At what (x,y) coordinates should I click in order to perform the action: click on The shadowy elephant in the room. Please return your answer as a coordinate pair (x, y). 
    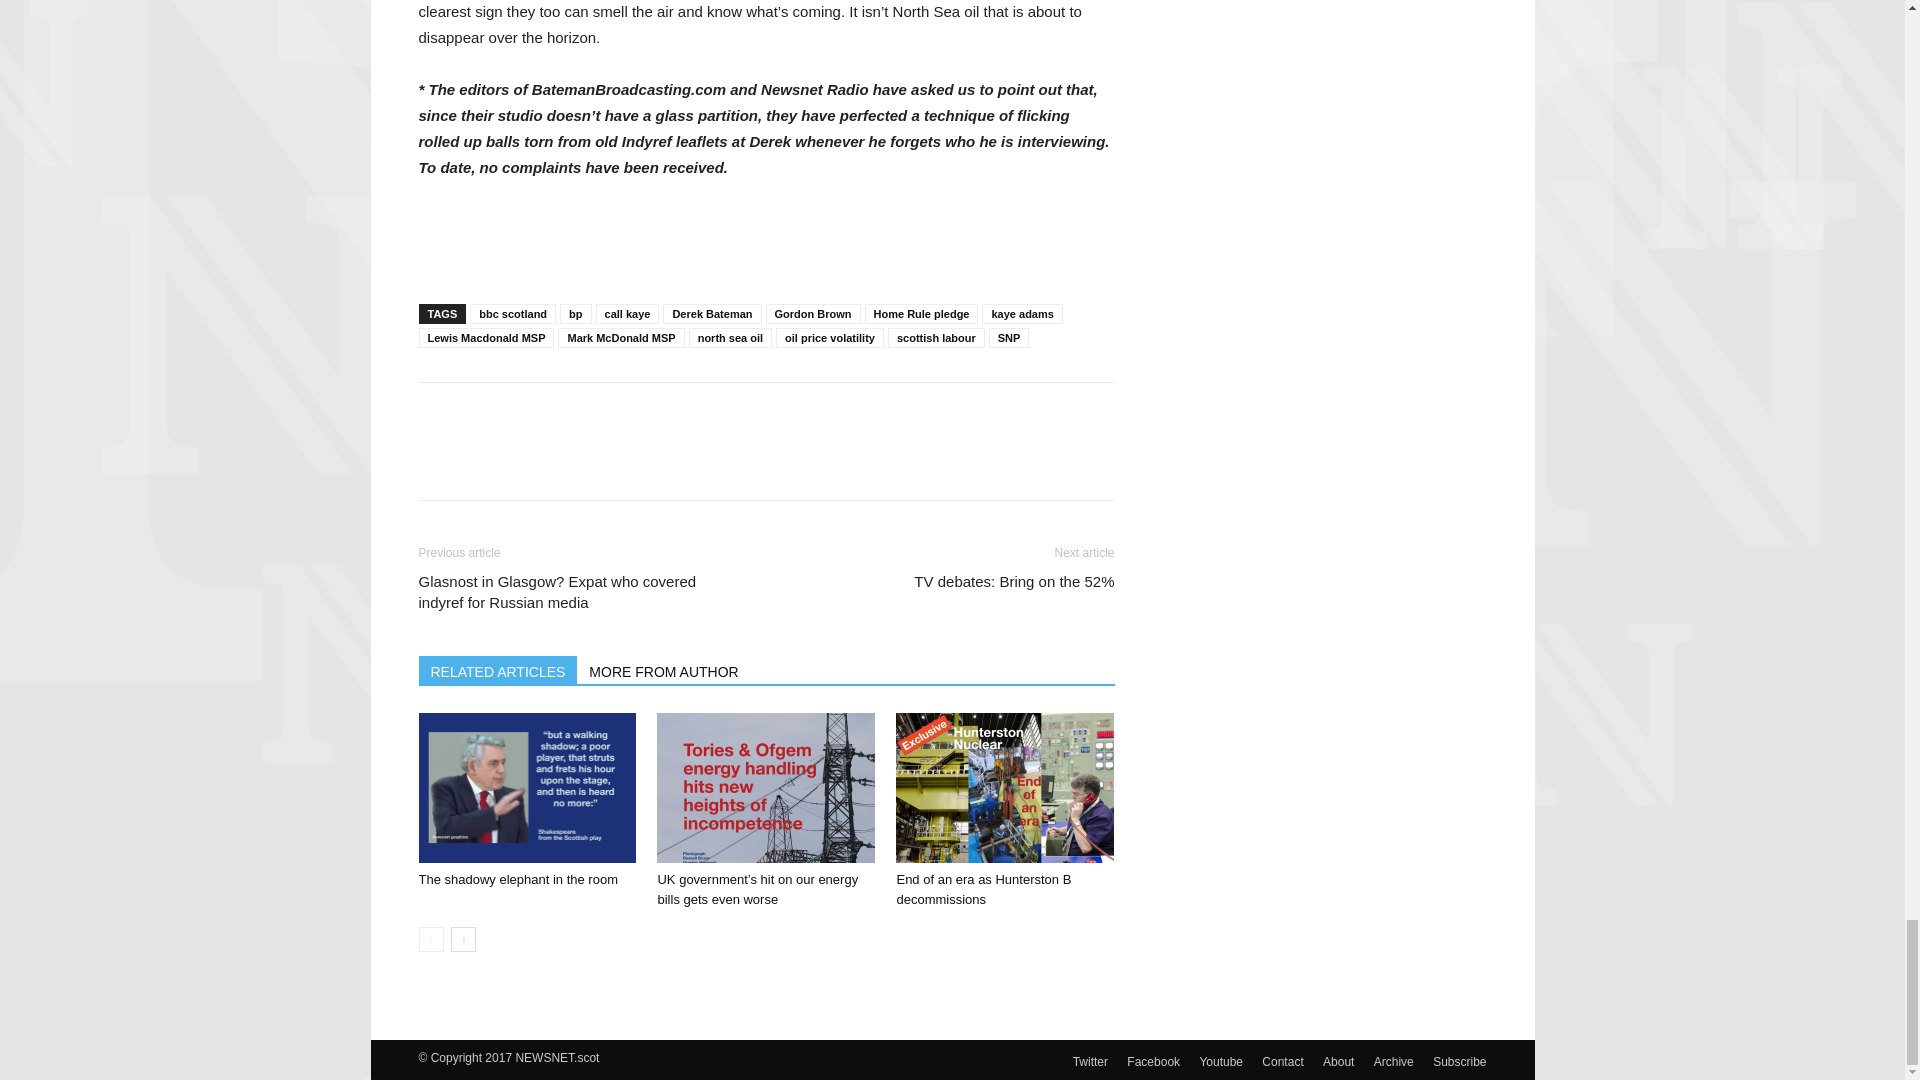
    Looking at the image, I should click on (526, 787).